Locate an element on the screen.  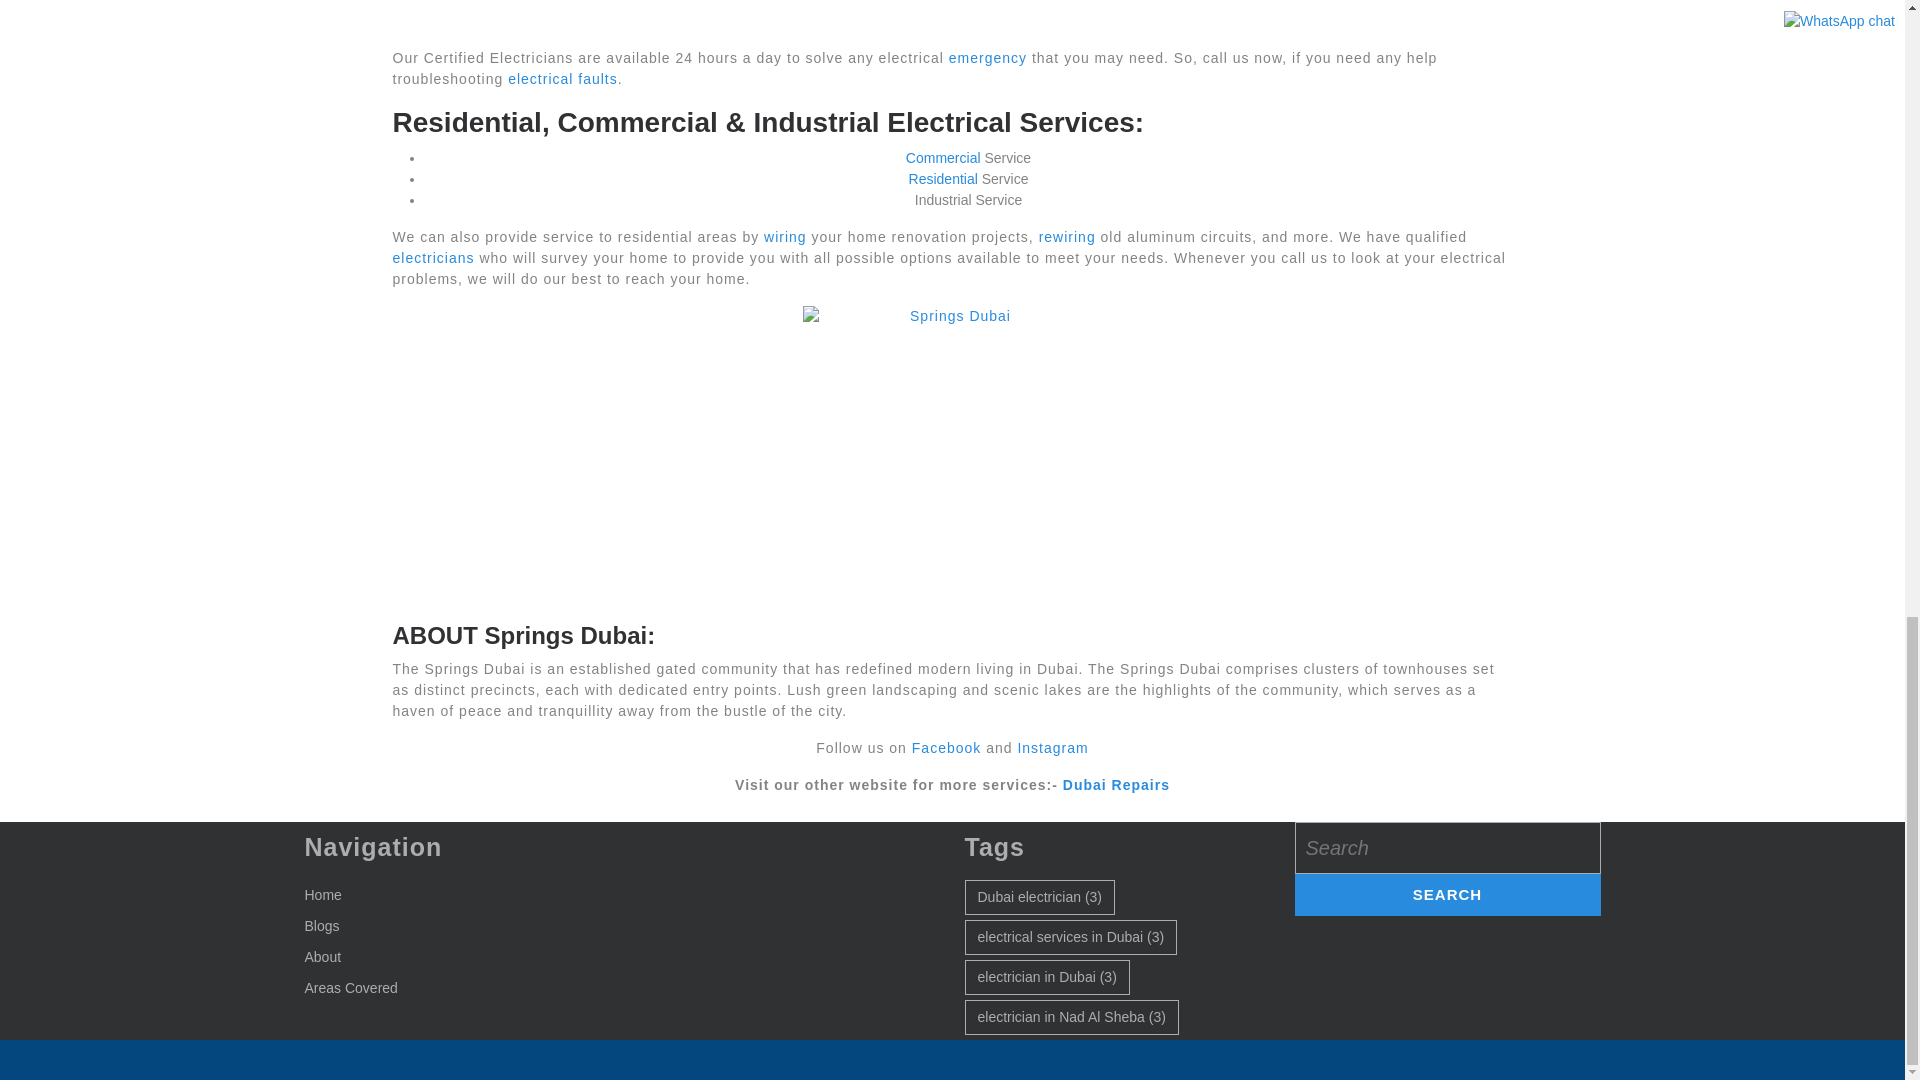
Search is located at coordinates (1446, 894).